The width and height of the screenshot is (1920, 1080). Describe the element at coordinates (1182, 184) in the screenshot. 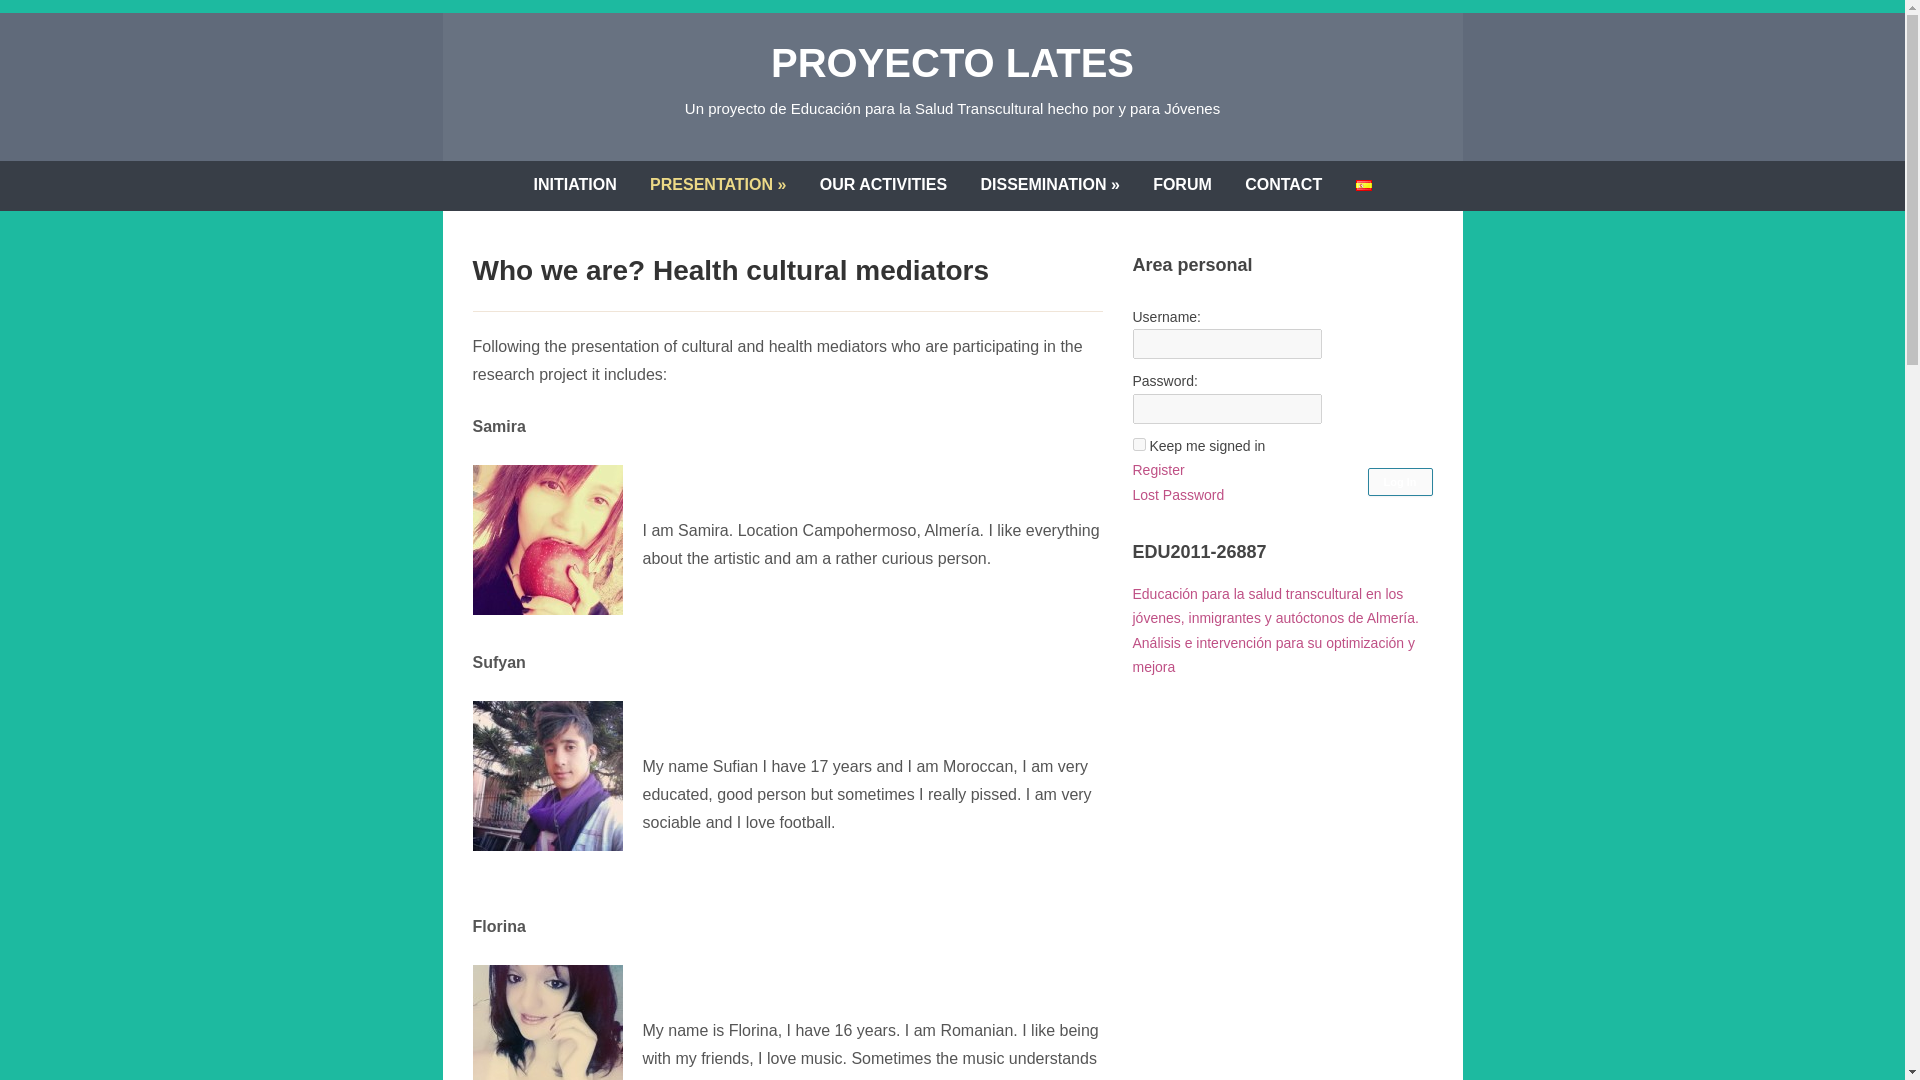

I see `FORUM` at that location.